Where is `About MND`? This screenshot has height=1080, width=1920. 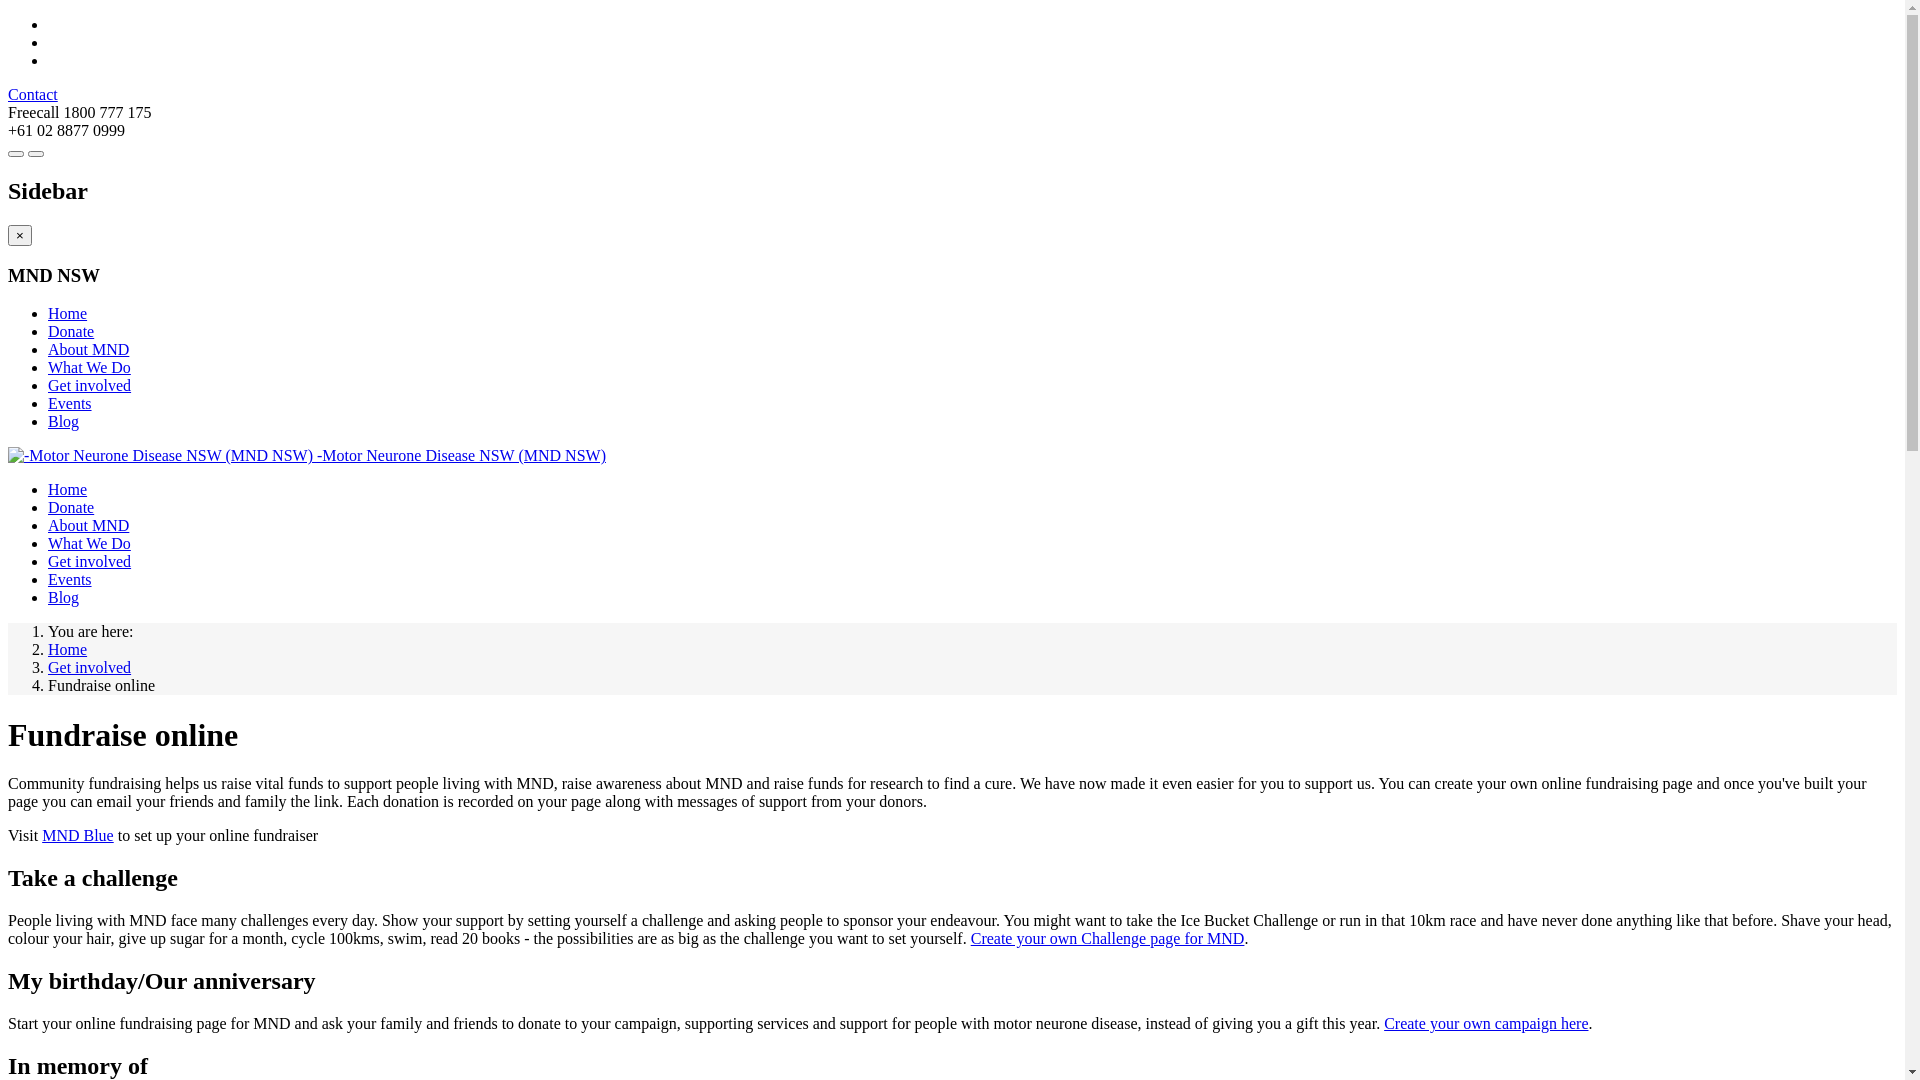 About MND is located at coordinates (88, 350).